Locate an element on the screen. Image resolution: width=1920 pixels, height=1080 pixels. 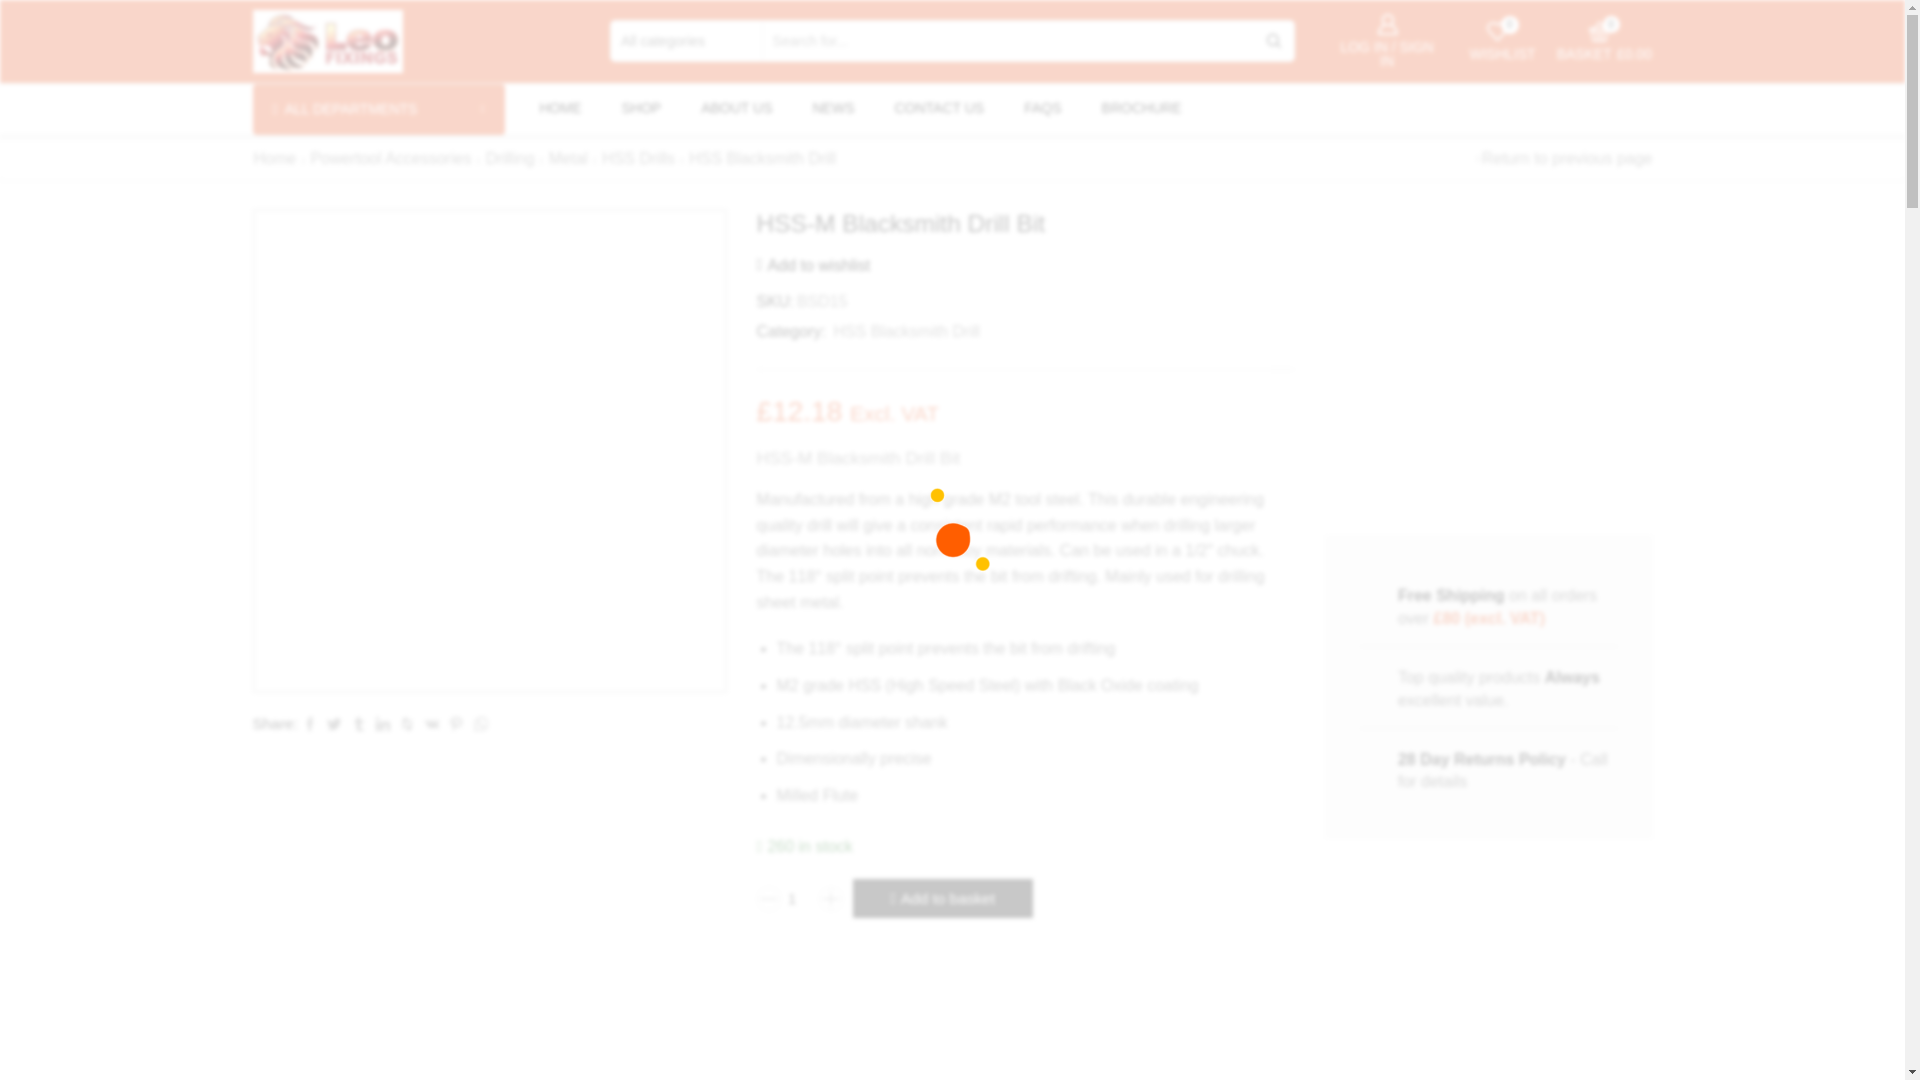
FAQS is located at coordinates (1502, 40).